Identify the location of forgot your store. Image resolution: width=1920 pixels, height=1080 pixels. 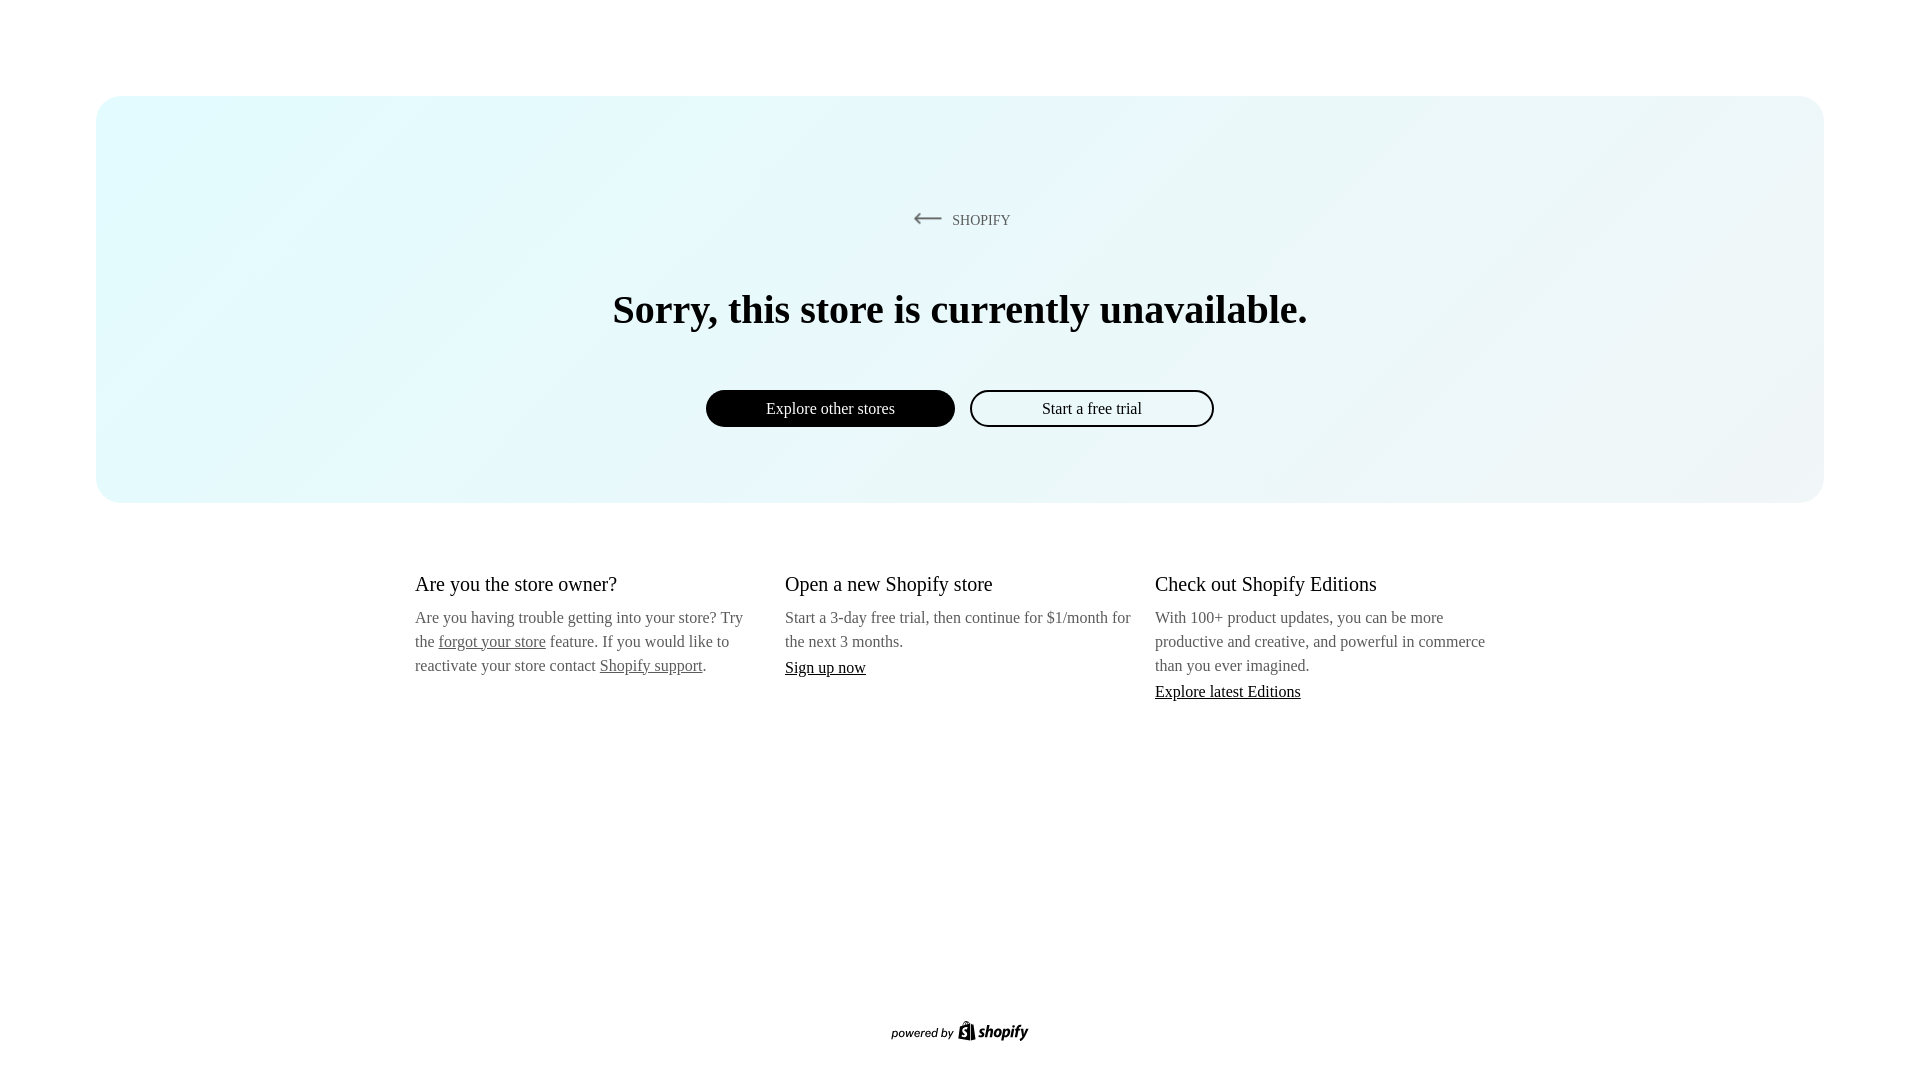
(492, 641).